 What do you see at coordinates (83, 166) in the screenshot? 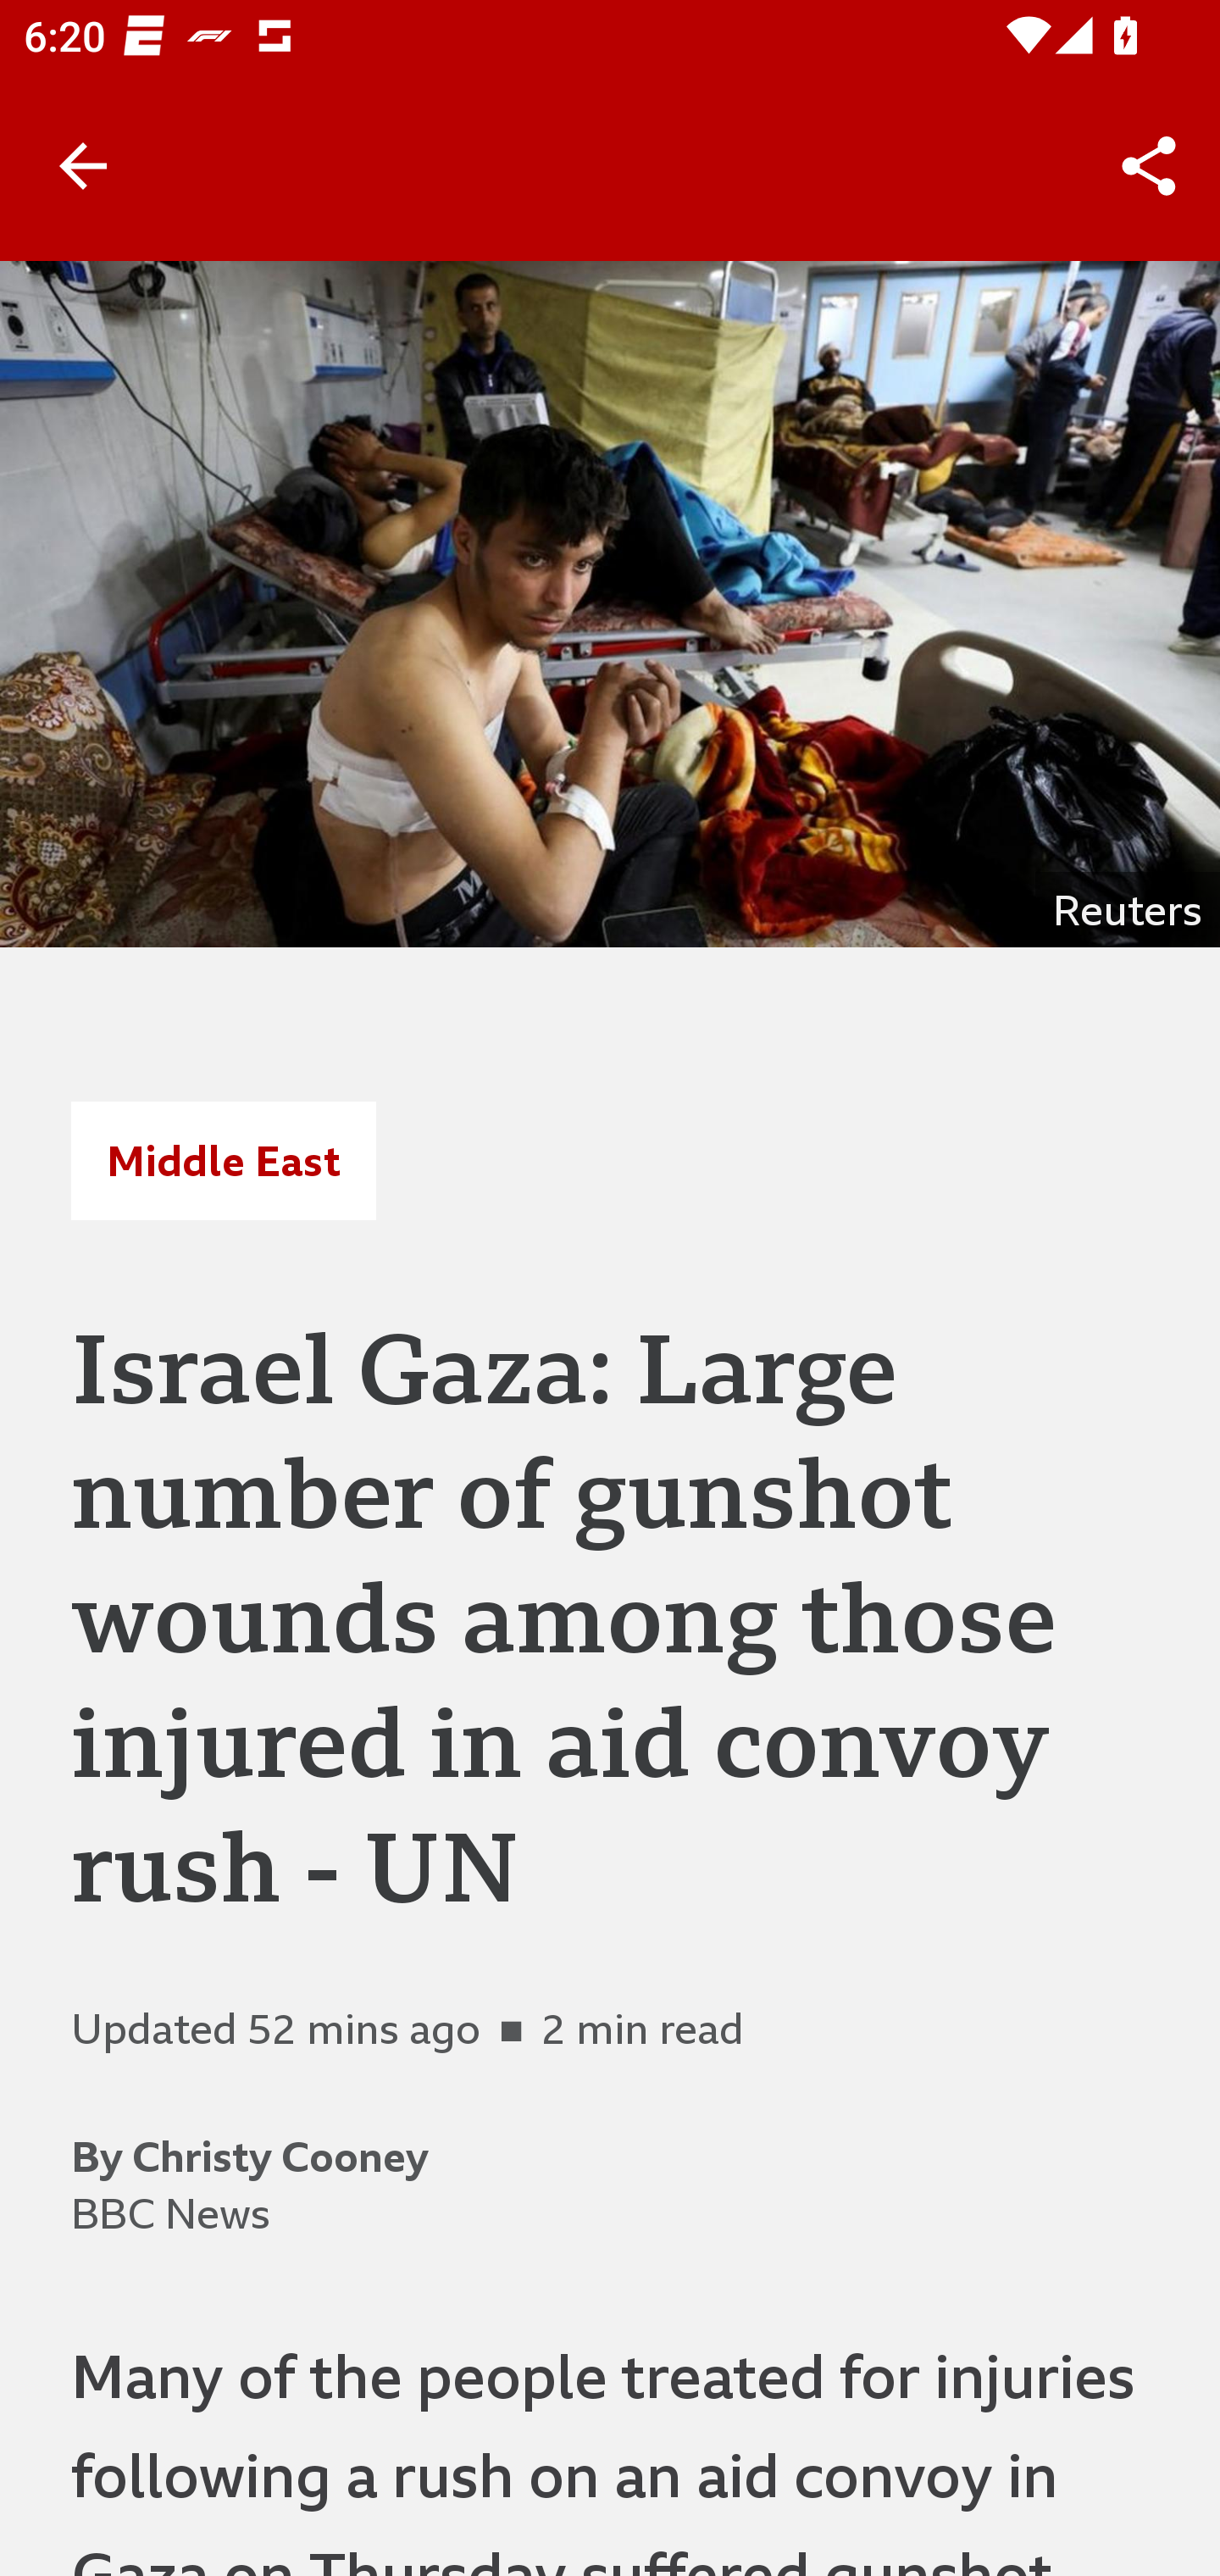
I see `Back` at bounding box center [83, 166].